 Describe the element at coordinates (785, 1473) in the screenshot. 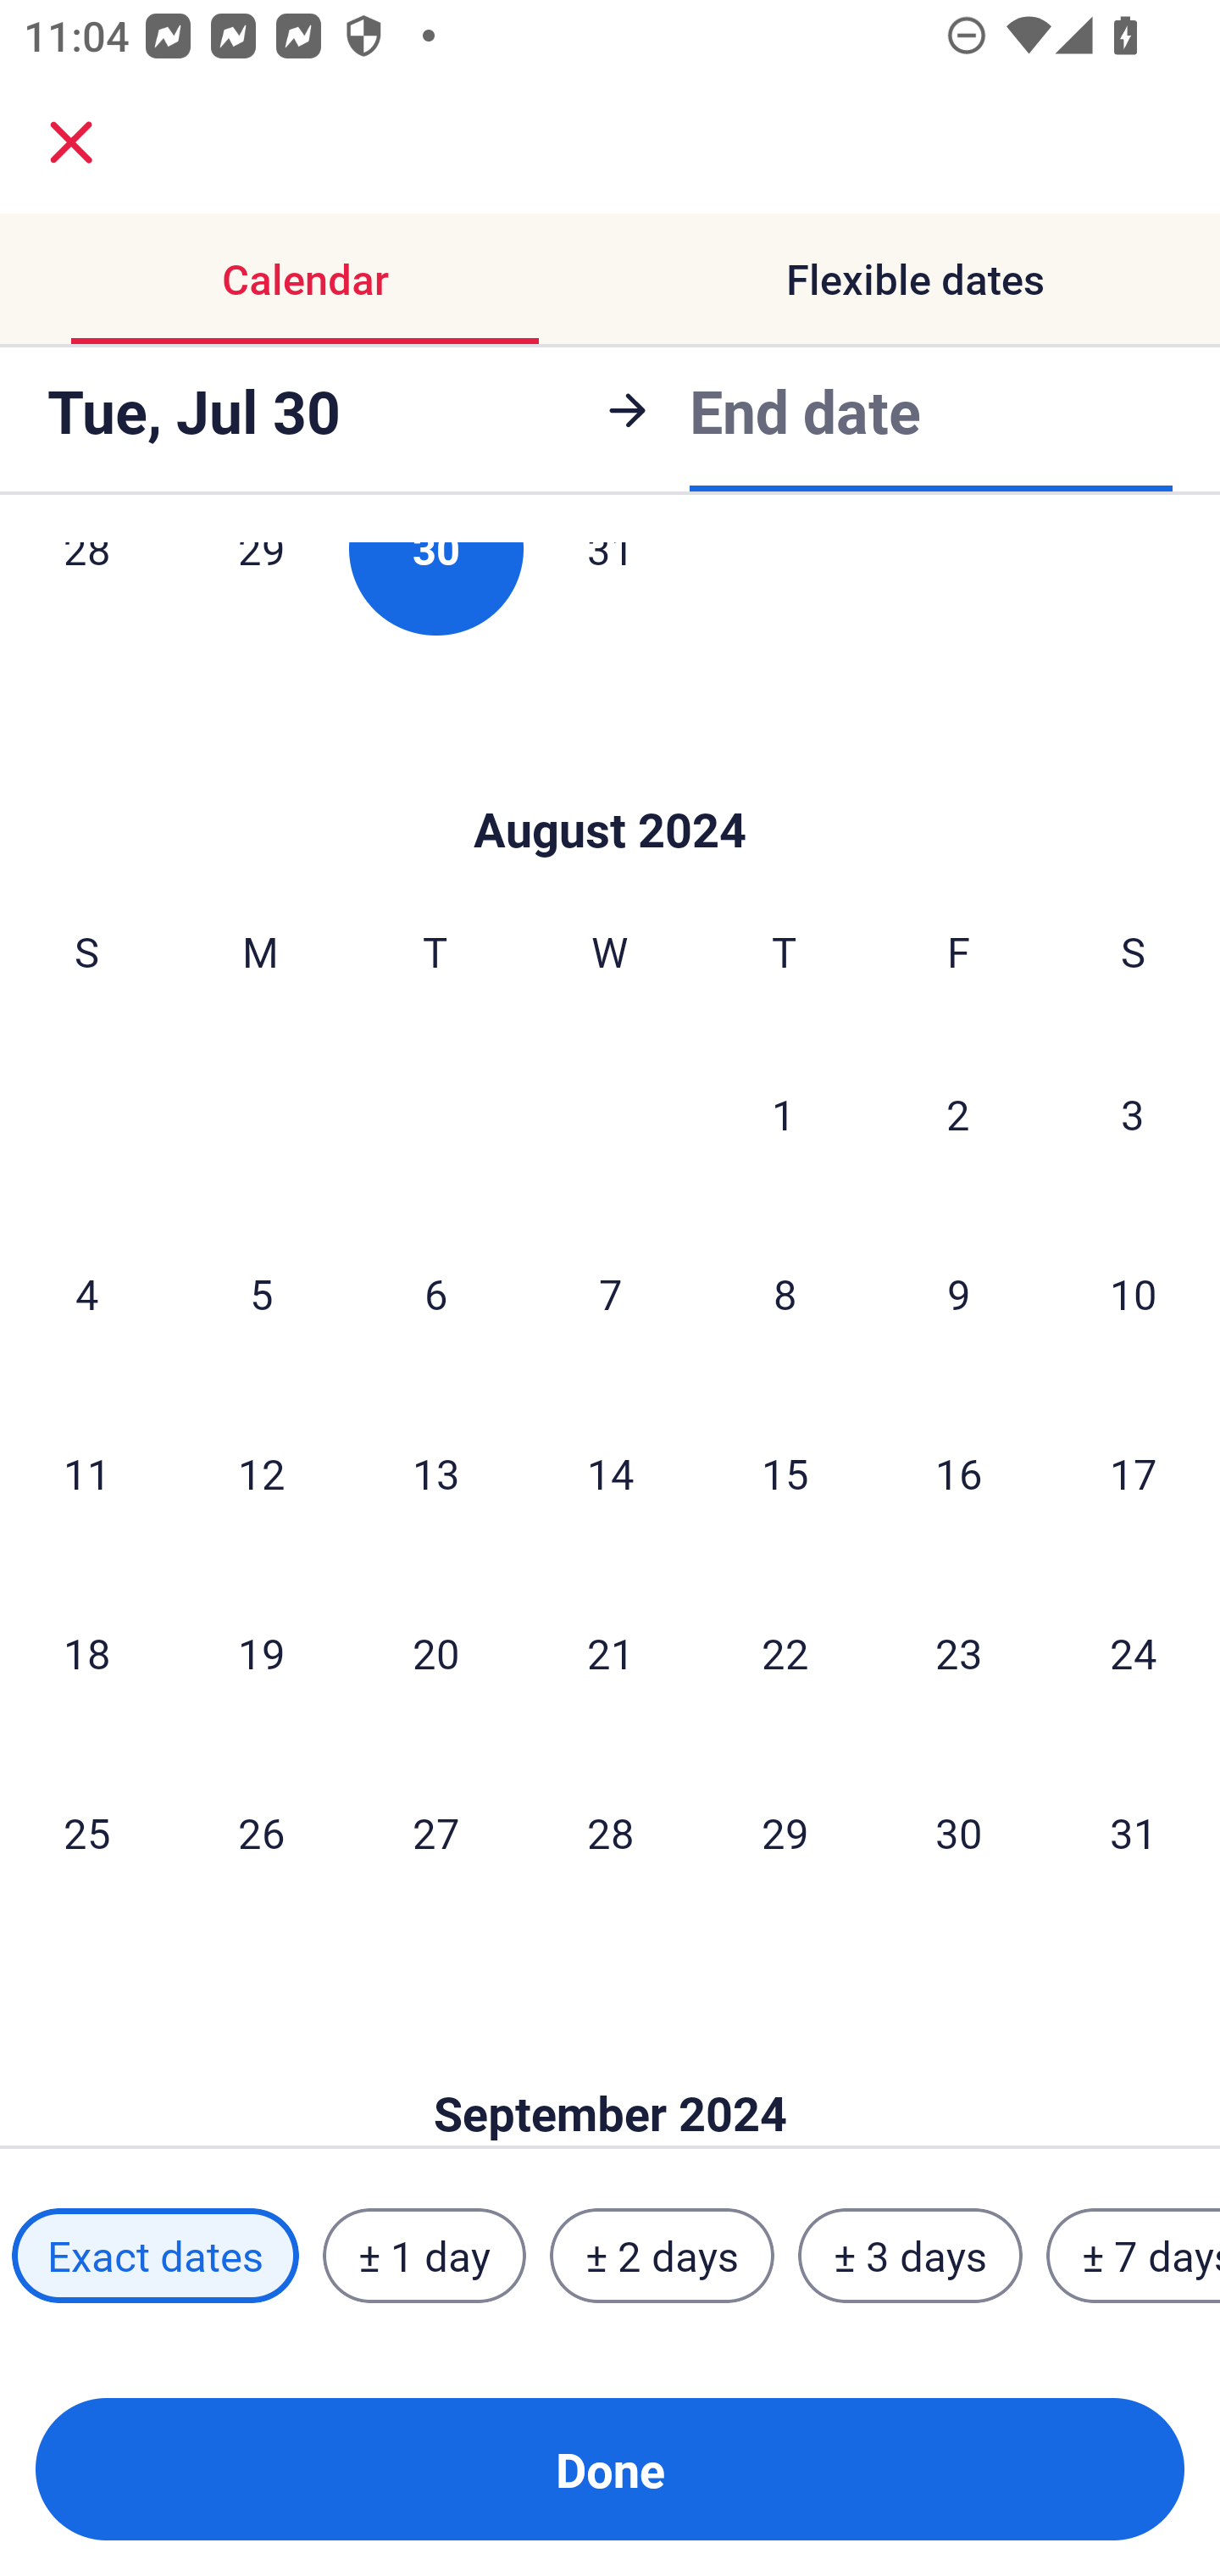

I see `15 Thursday, August 15, 2024` at that location.